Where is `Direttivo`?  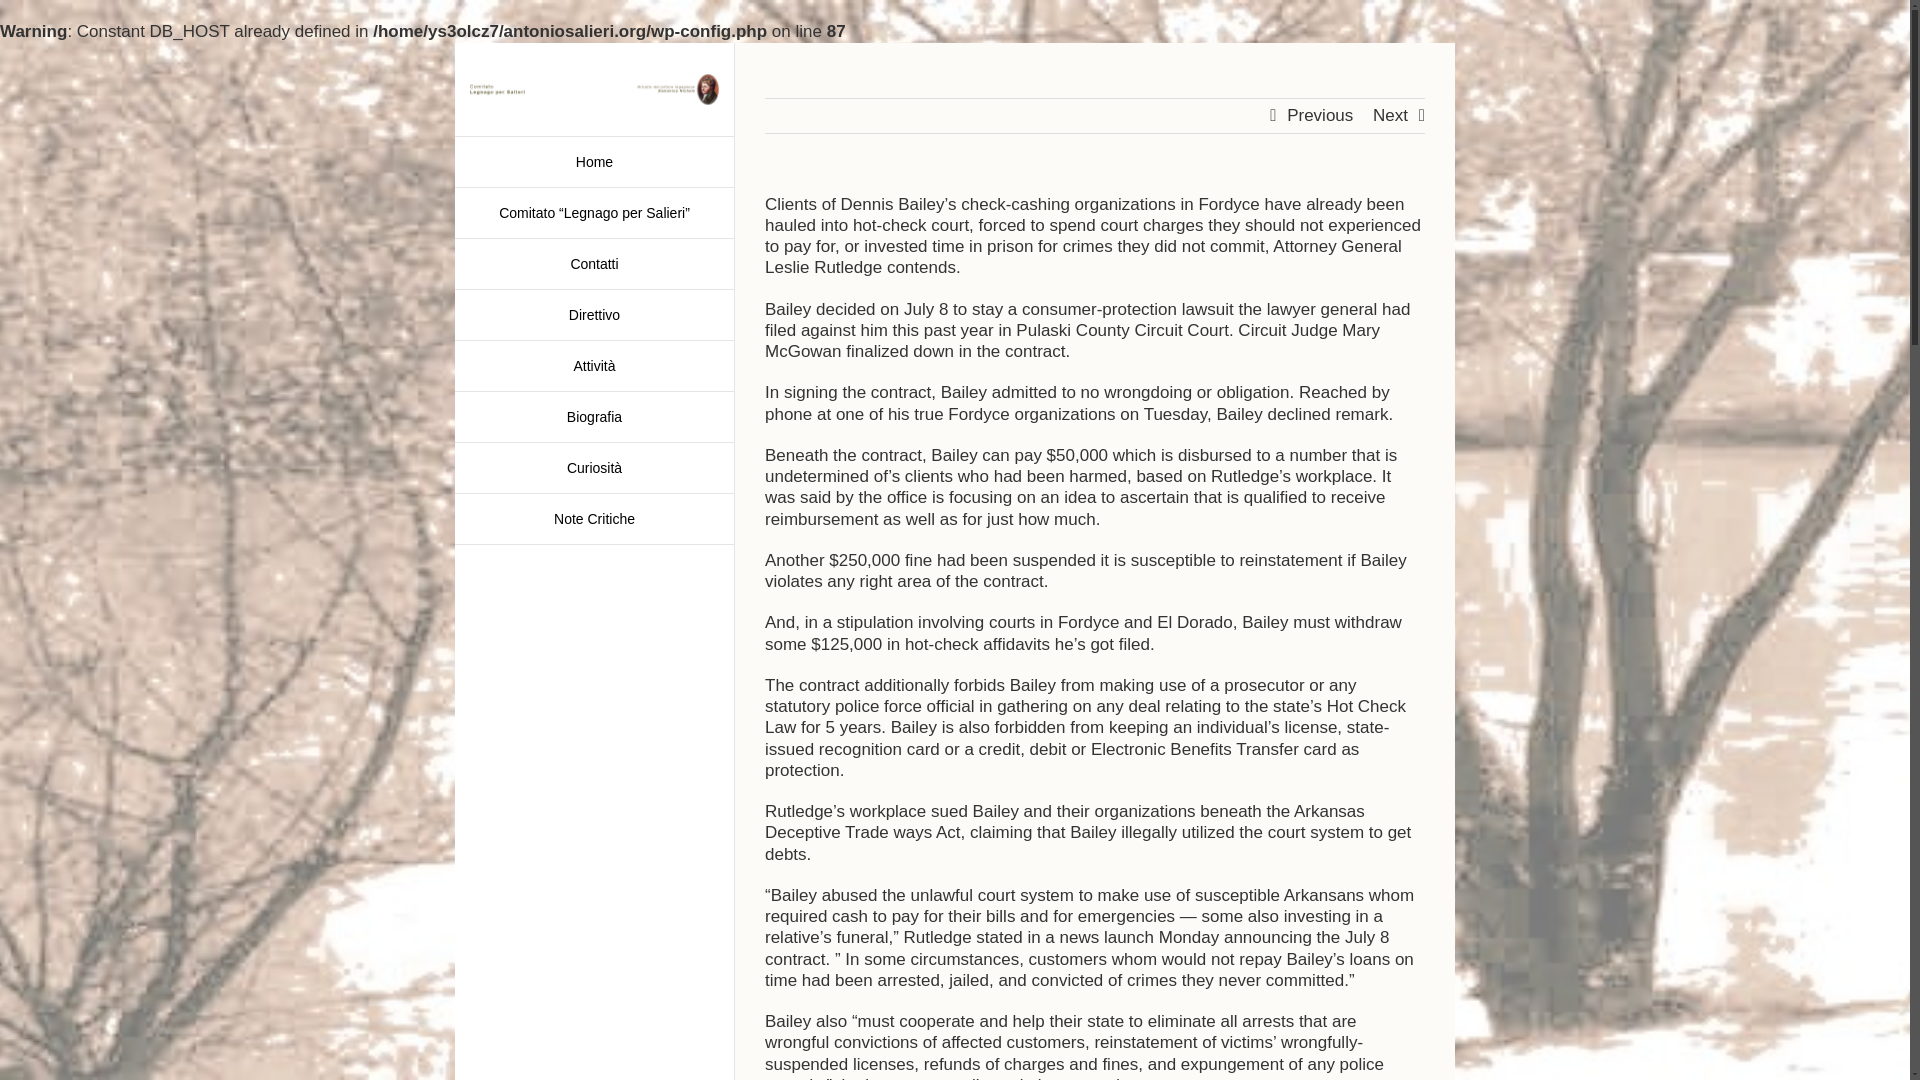 Direttivo is located at coordinates (594, 316).